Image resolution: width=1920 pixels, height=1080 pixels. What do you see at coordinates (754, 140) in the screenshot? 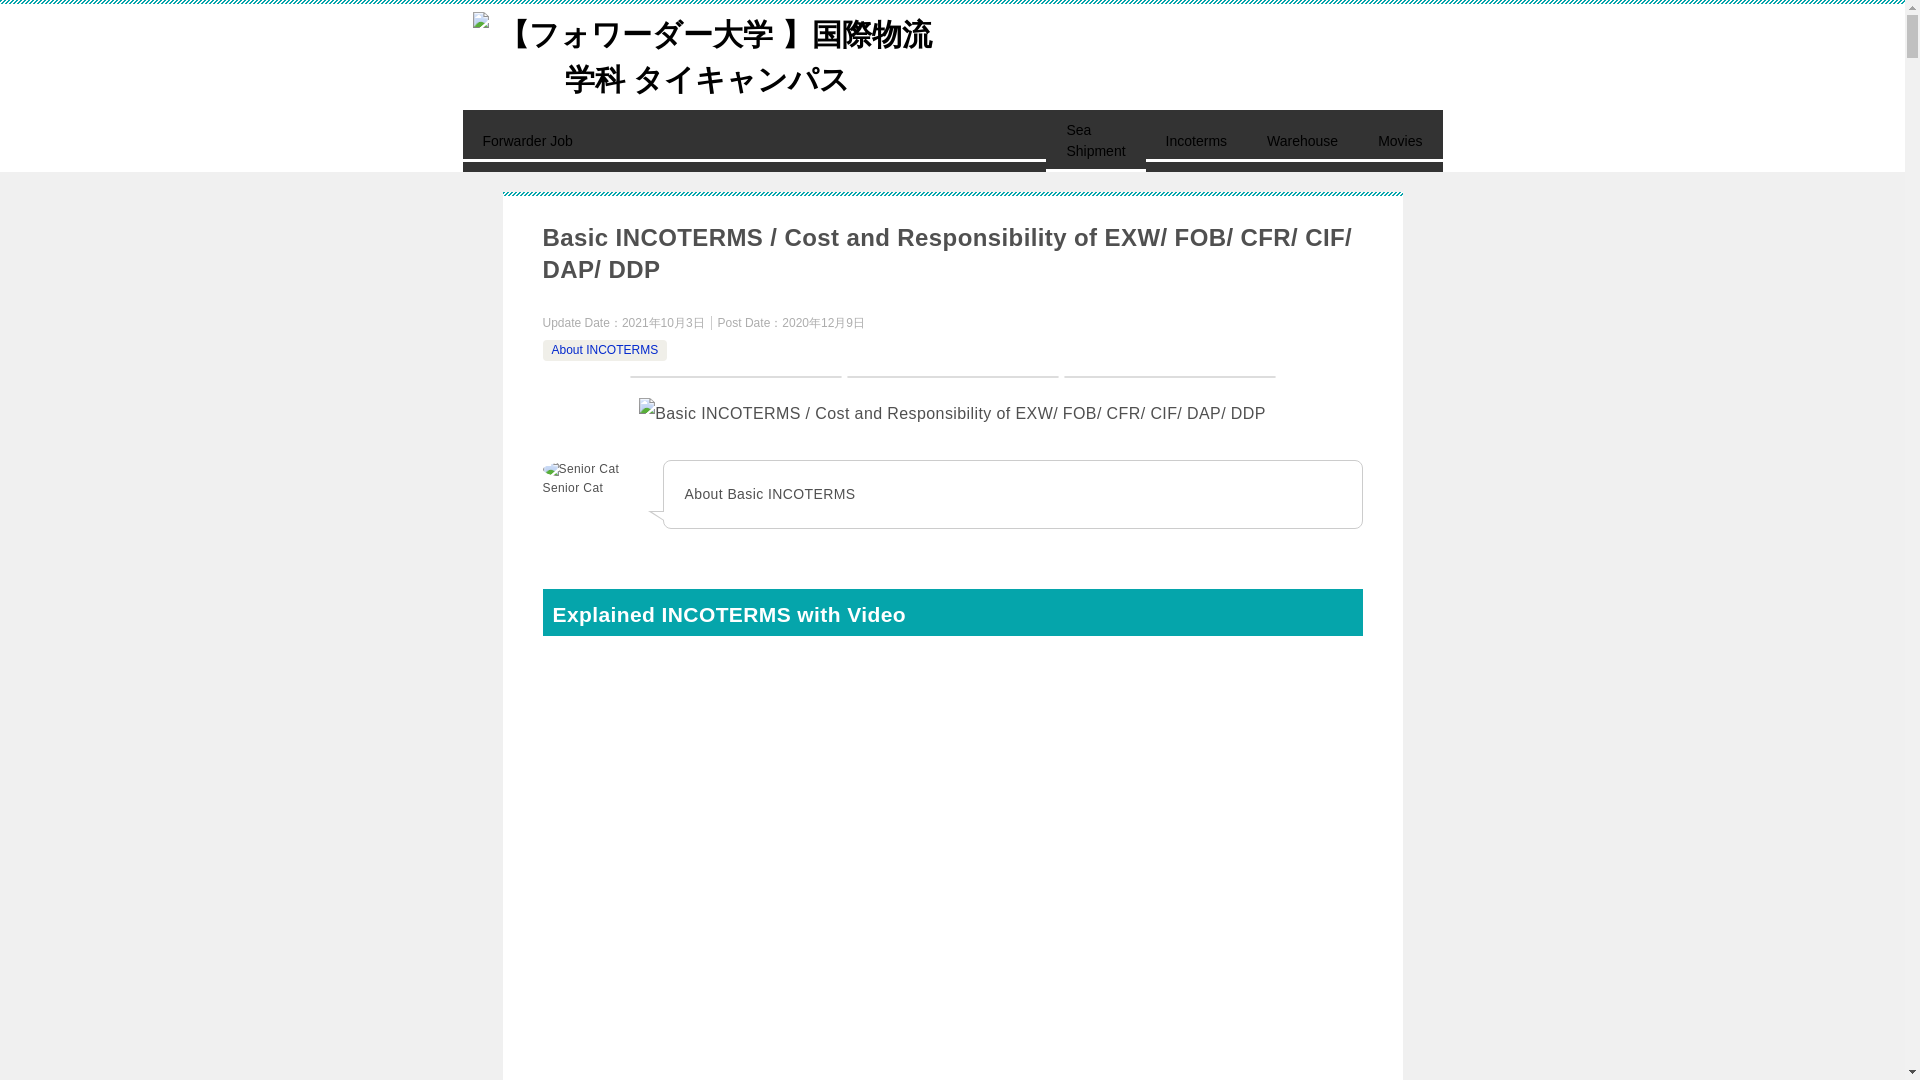
I see `Forwarder Job` at bounding box center [754, 140].